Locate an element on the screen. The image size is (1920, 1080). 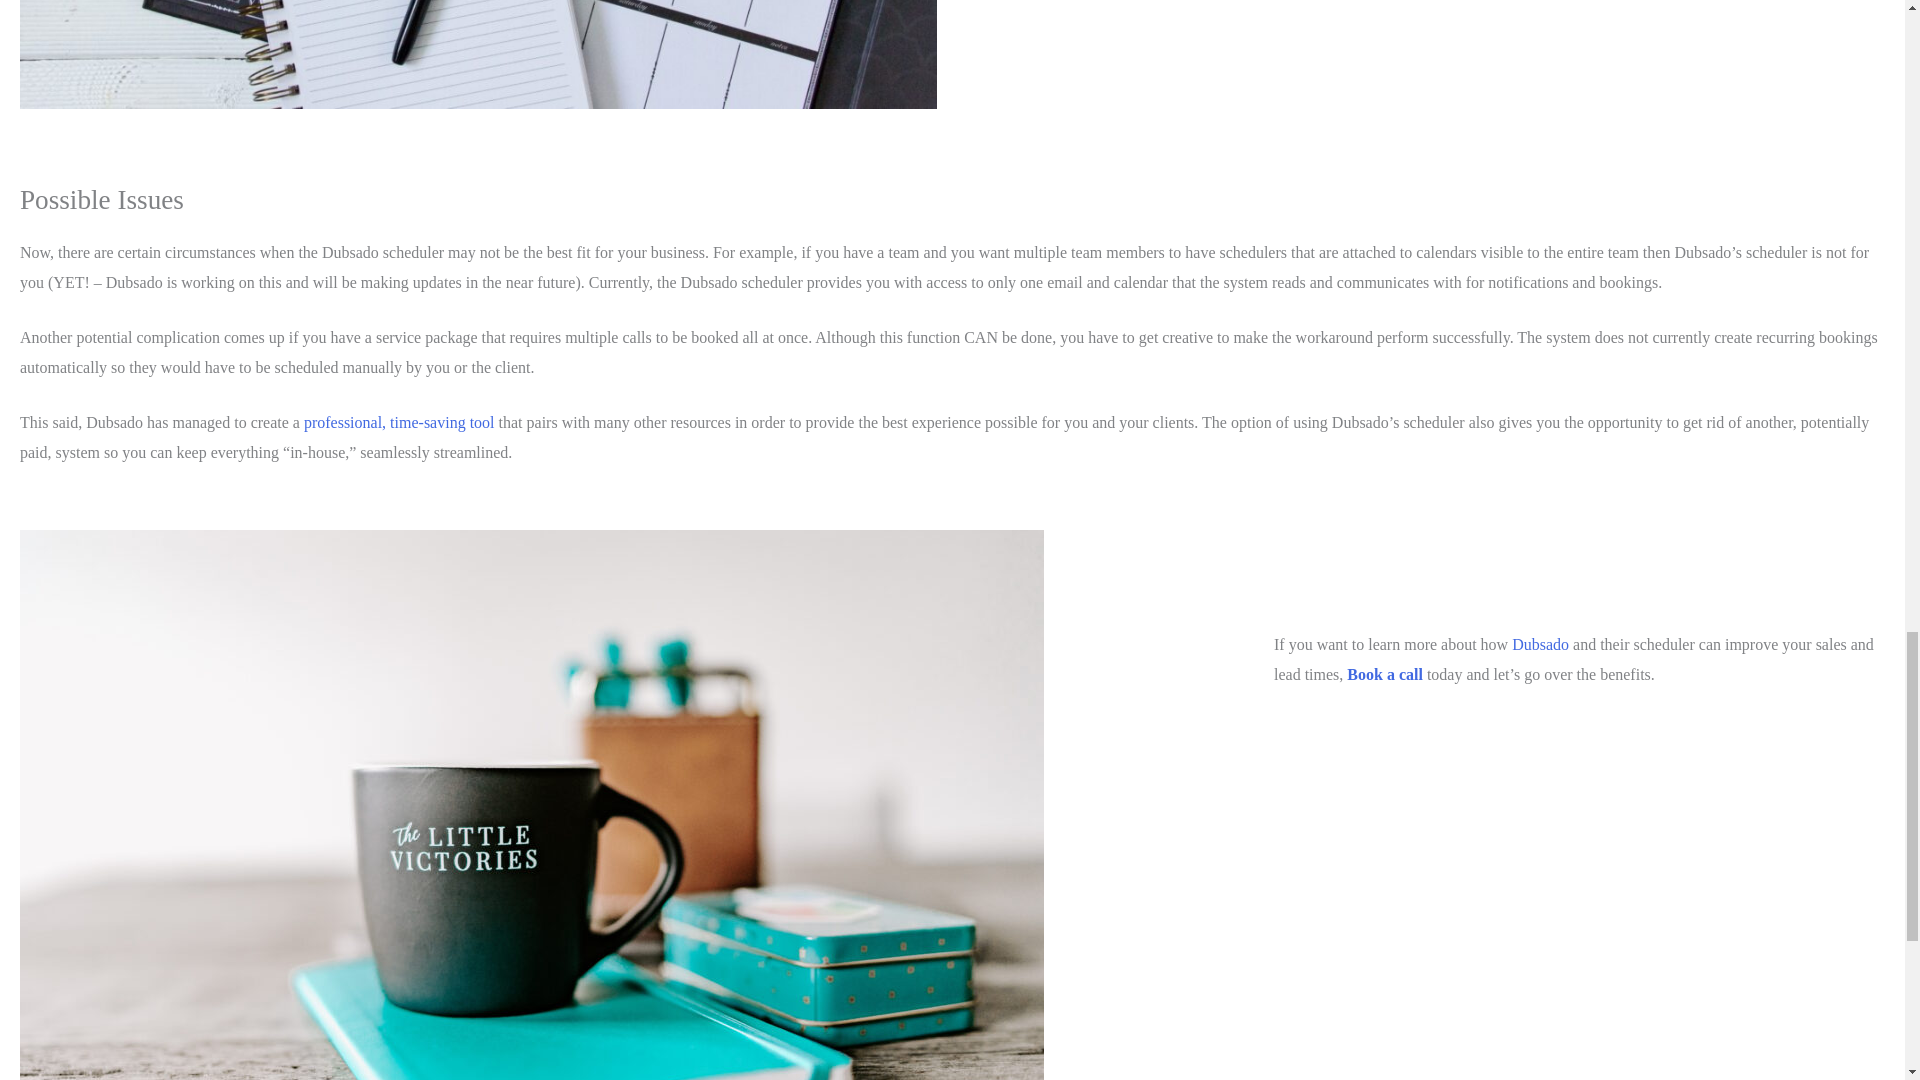
Book a call is located at coordinates (1386, 674).